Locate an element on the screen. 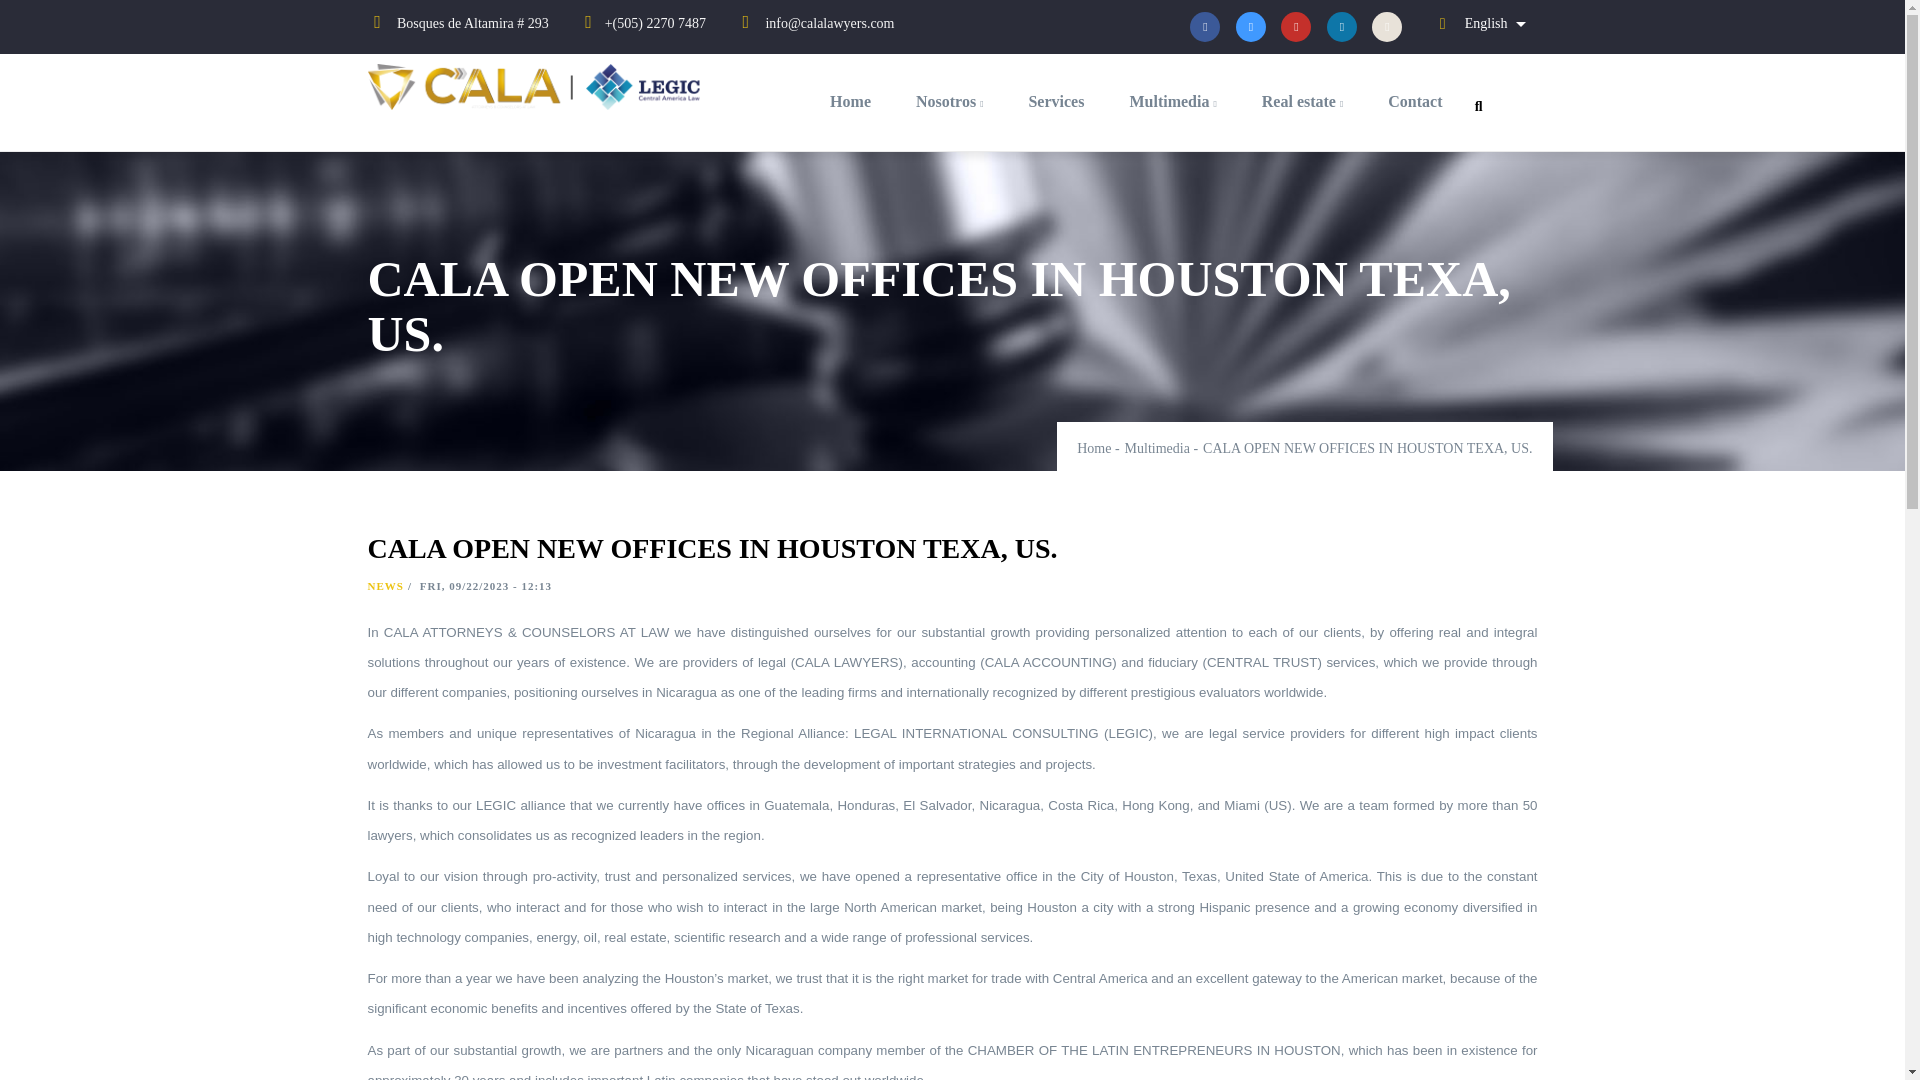  Real estate is located at coordinates (1302, 102).